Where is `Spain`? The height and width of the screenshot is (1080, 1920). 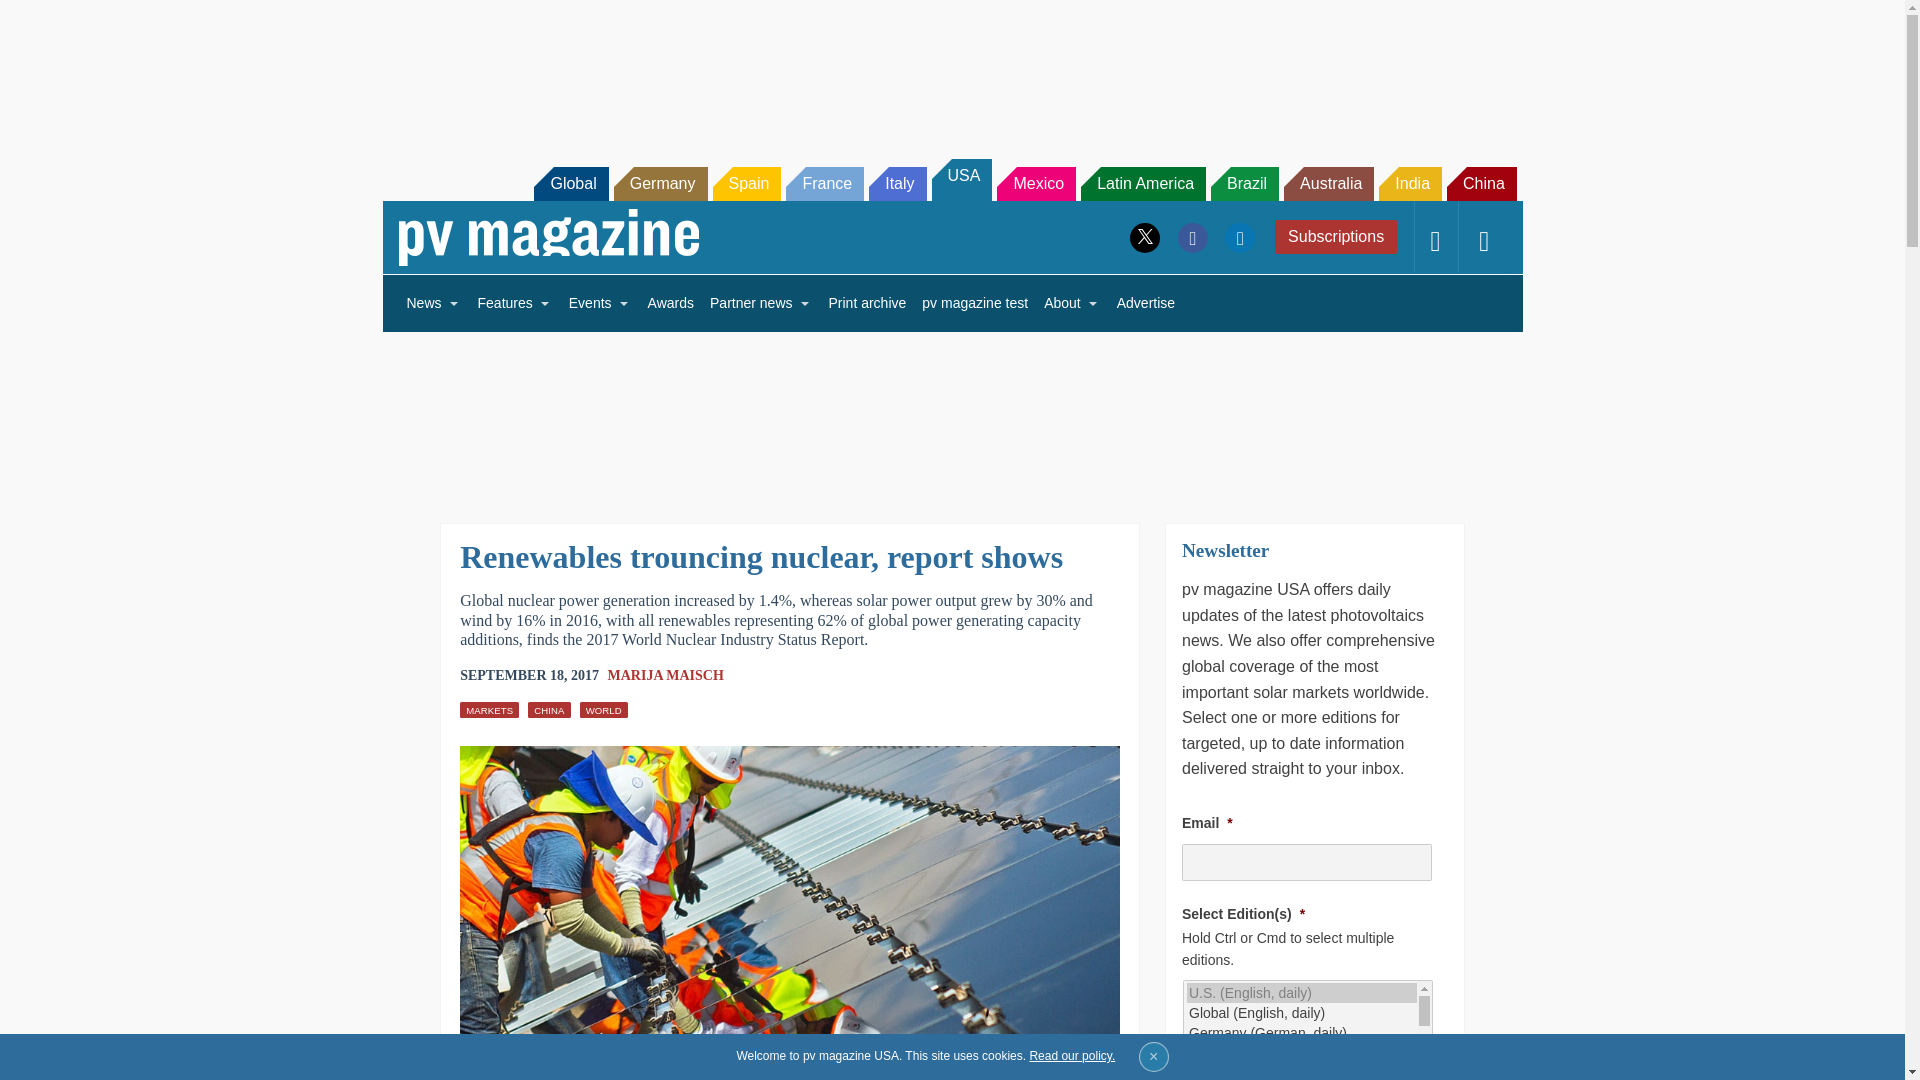 Spain is located at coordinates (746, 184).